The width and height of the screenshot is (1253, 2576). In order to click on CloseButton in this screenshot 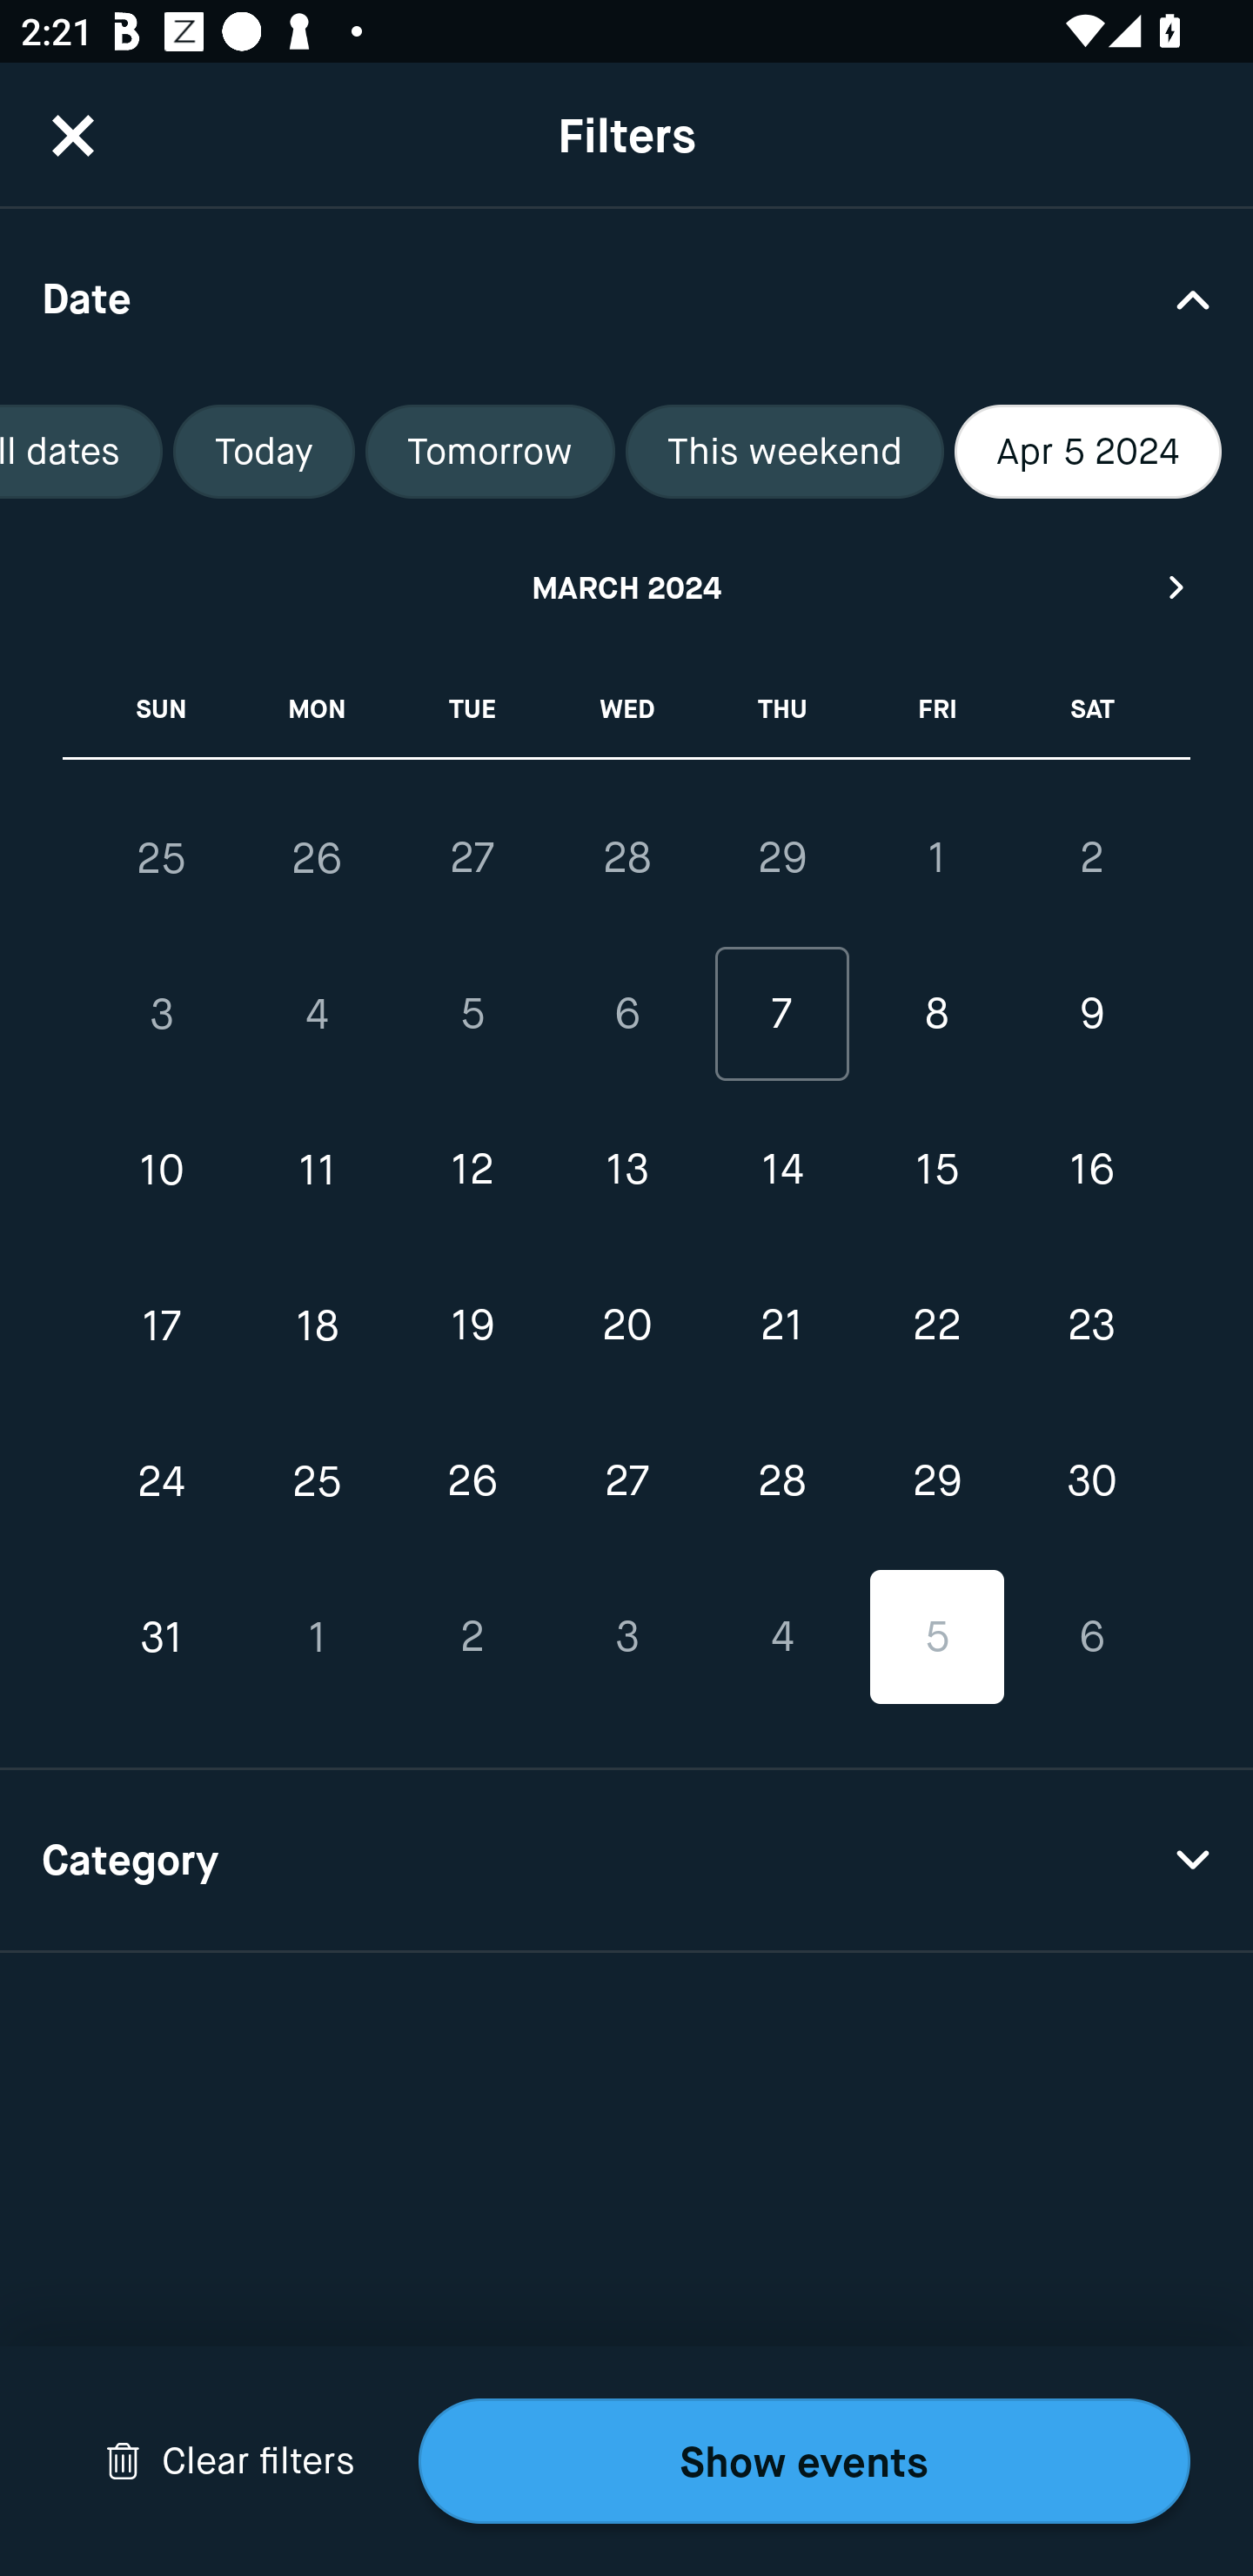, I will do `click(73, 135)`.